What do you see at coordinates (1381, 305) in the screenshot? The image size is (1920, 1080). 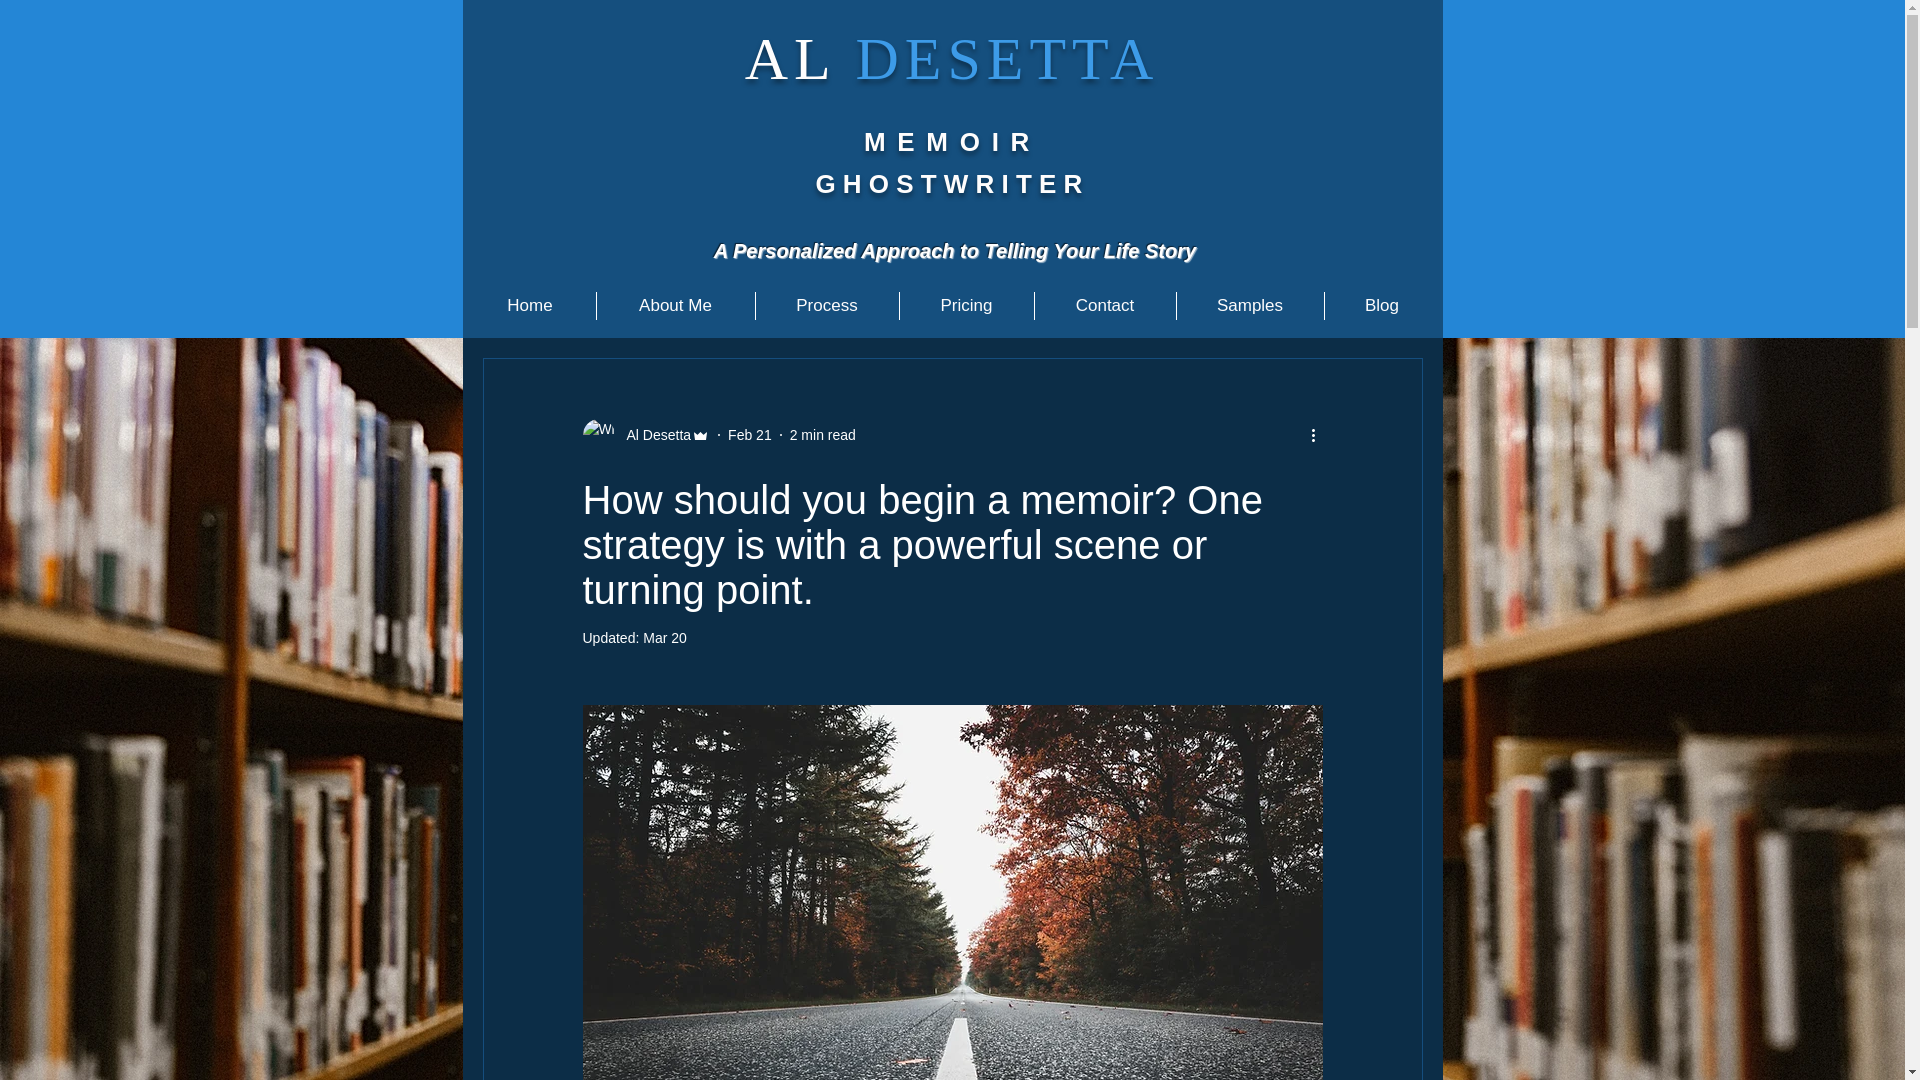 I see `Blog` at bounding box center [1381, 305].